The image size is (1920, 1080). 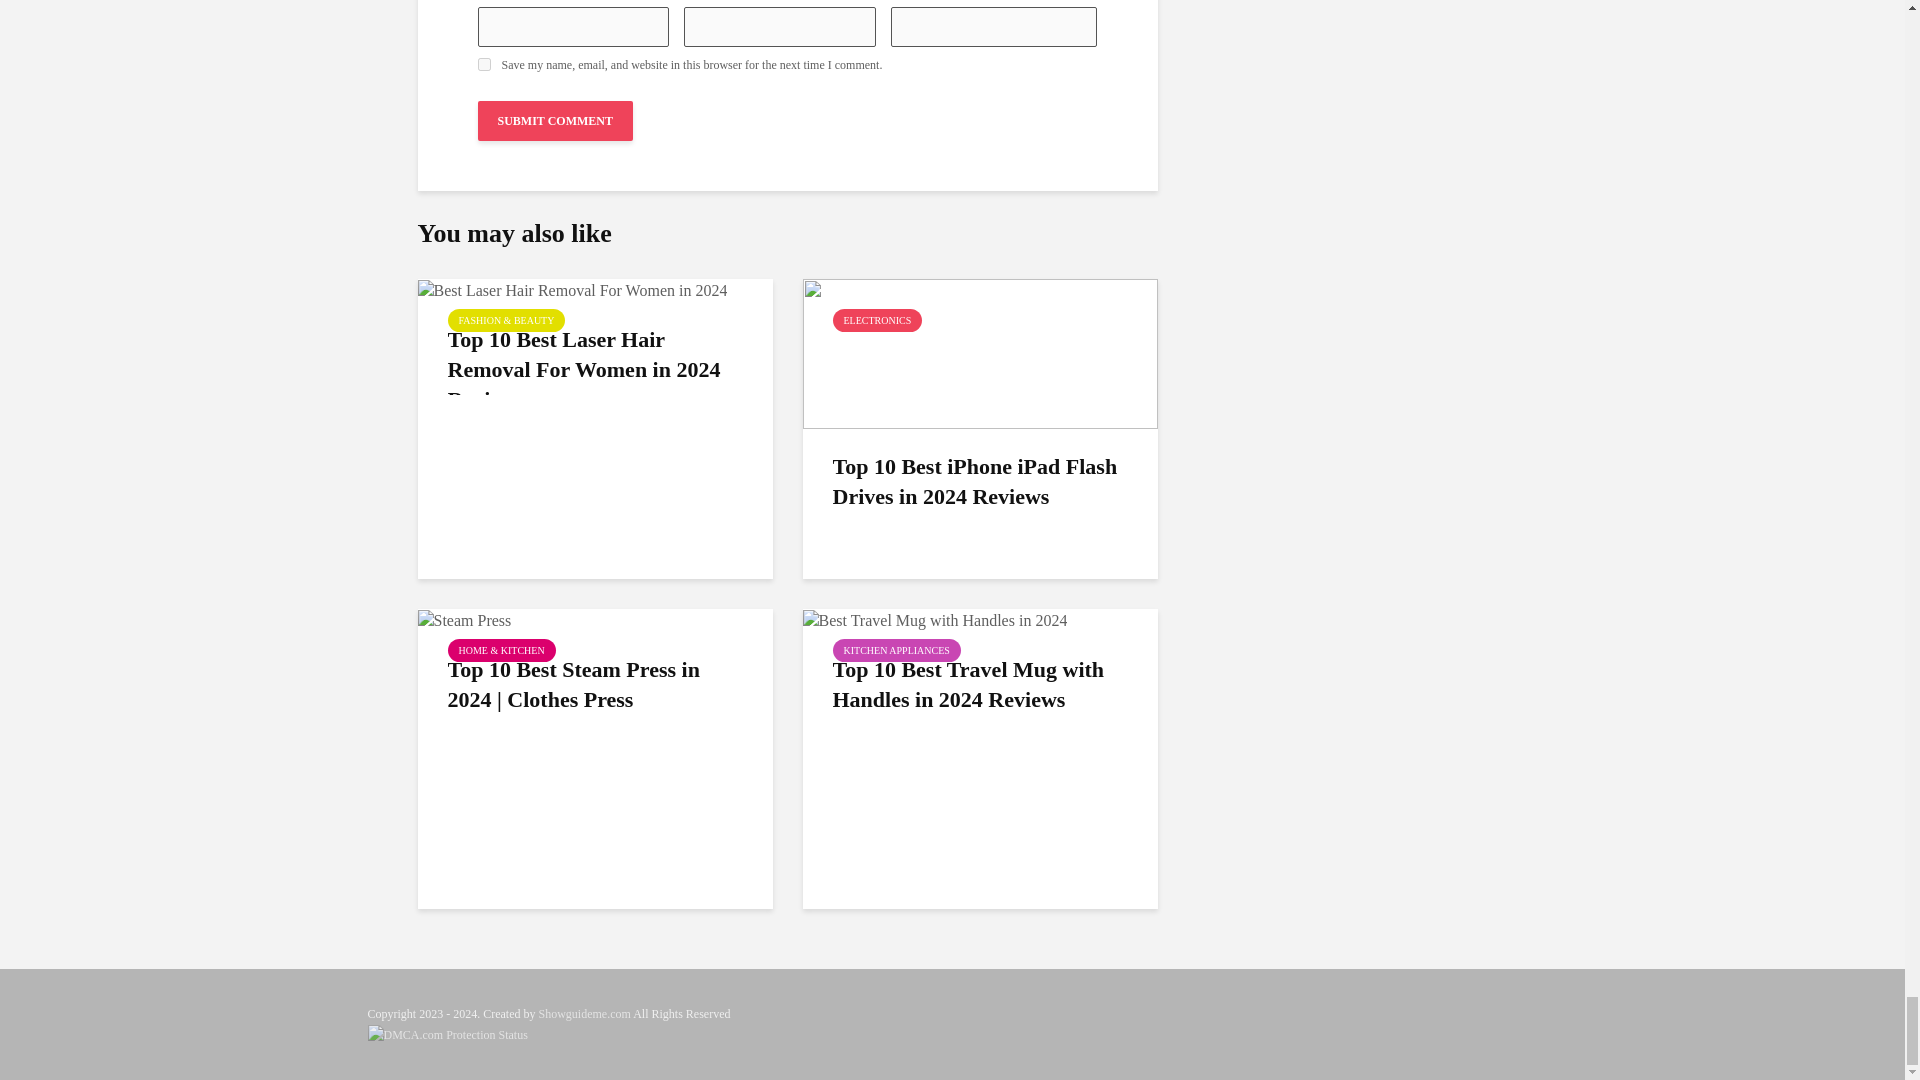 I want to click on Top 10 Best Travel Mug with Handles in 2024 Reviews, so click(x=934, y=619).